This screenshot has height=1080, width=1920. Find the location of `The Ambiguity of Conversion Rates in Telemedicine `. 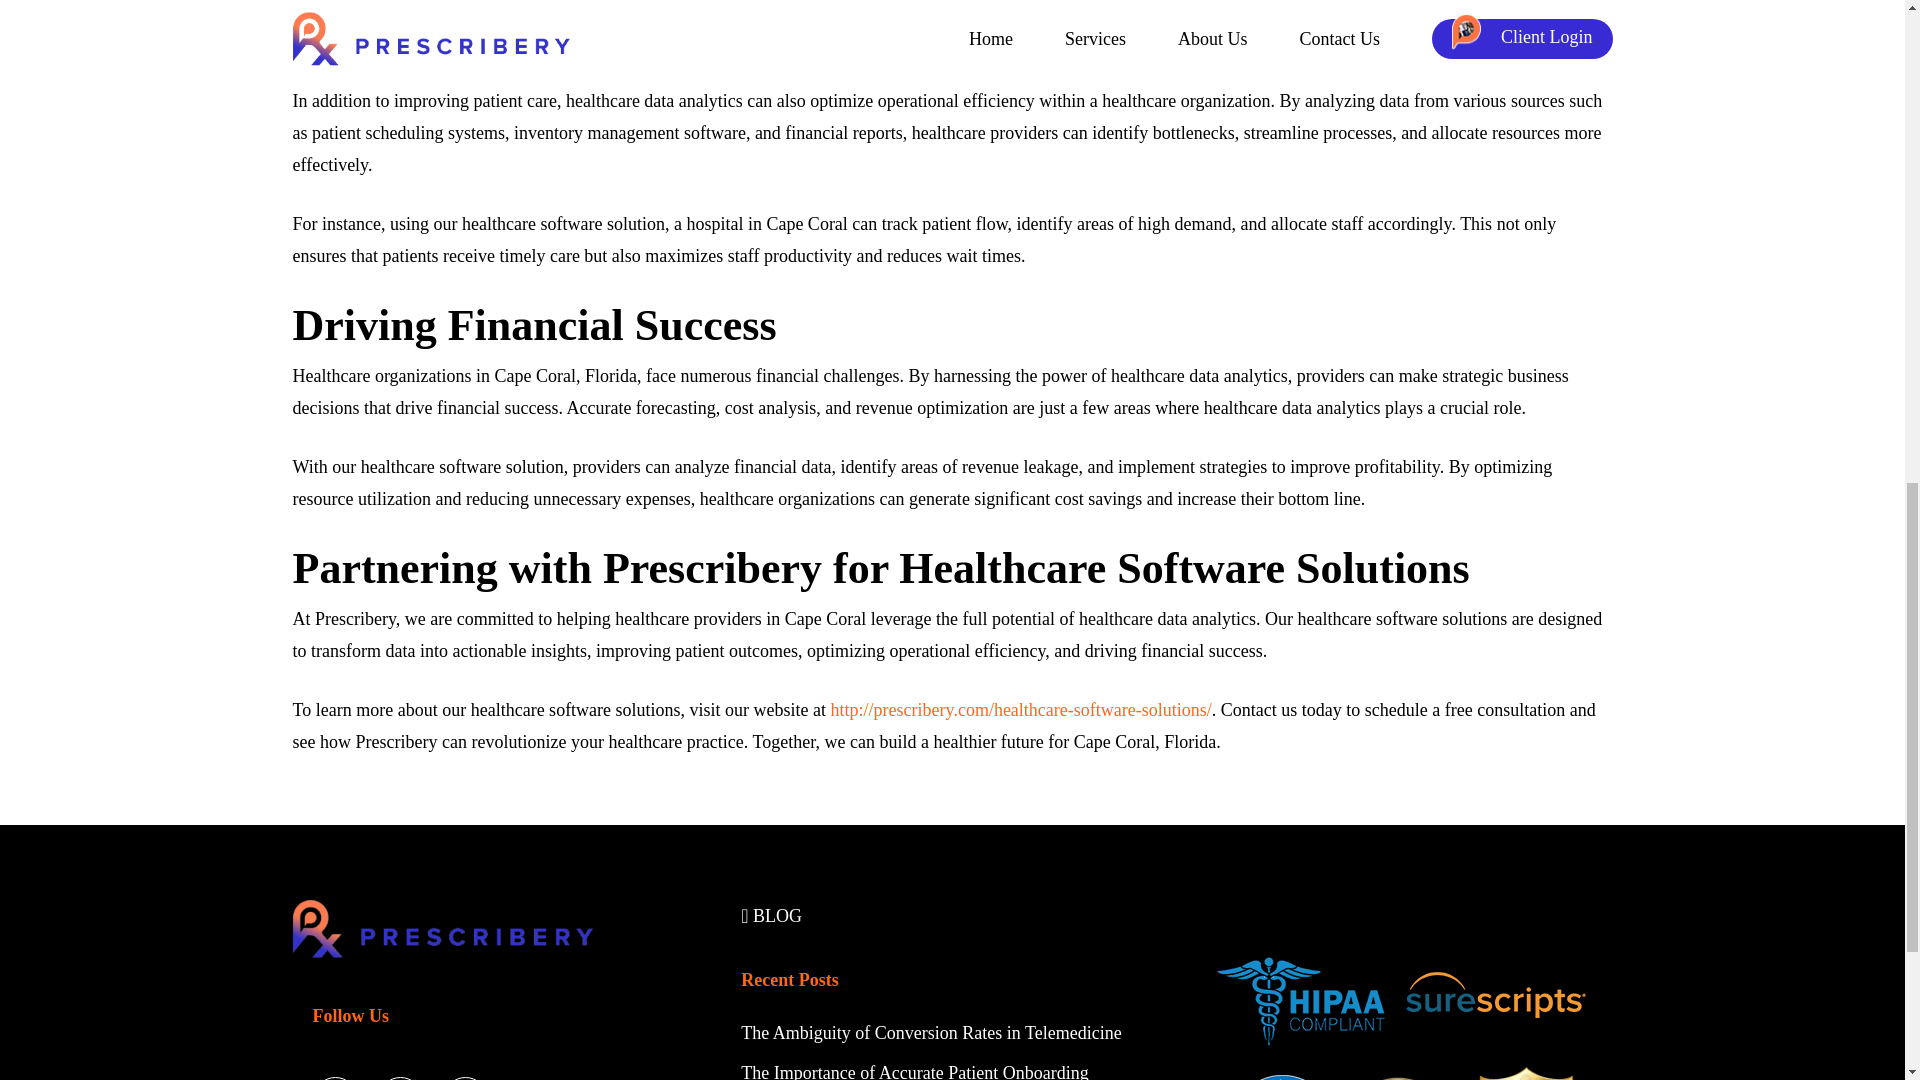

The Ambiguity of Conversion Rates in Telemedicine  is located at coordinates (933, 1032).